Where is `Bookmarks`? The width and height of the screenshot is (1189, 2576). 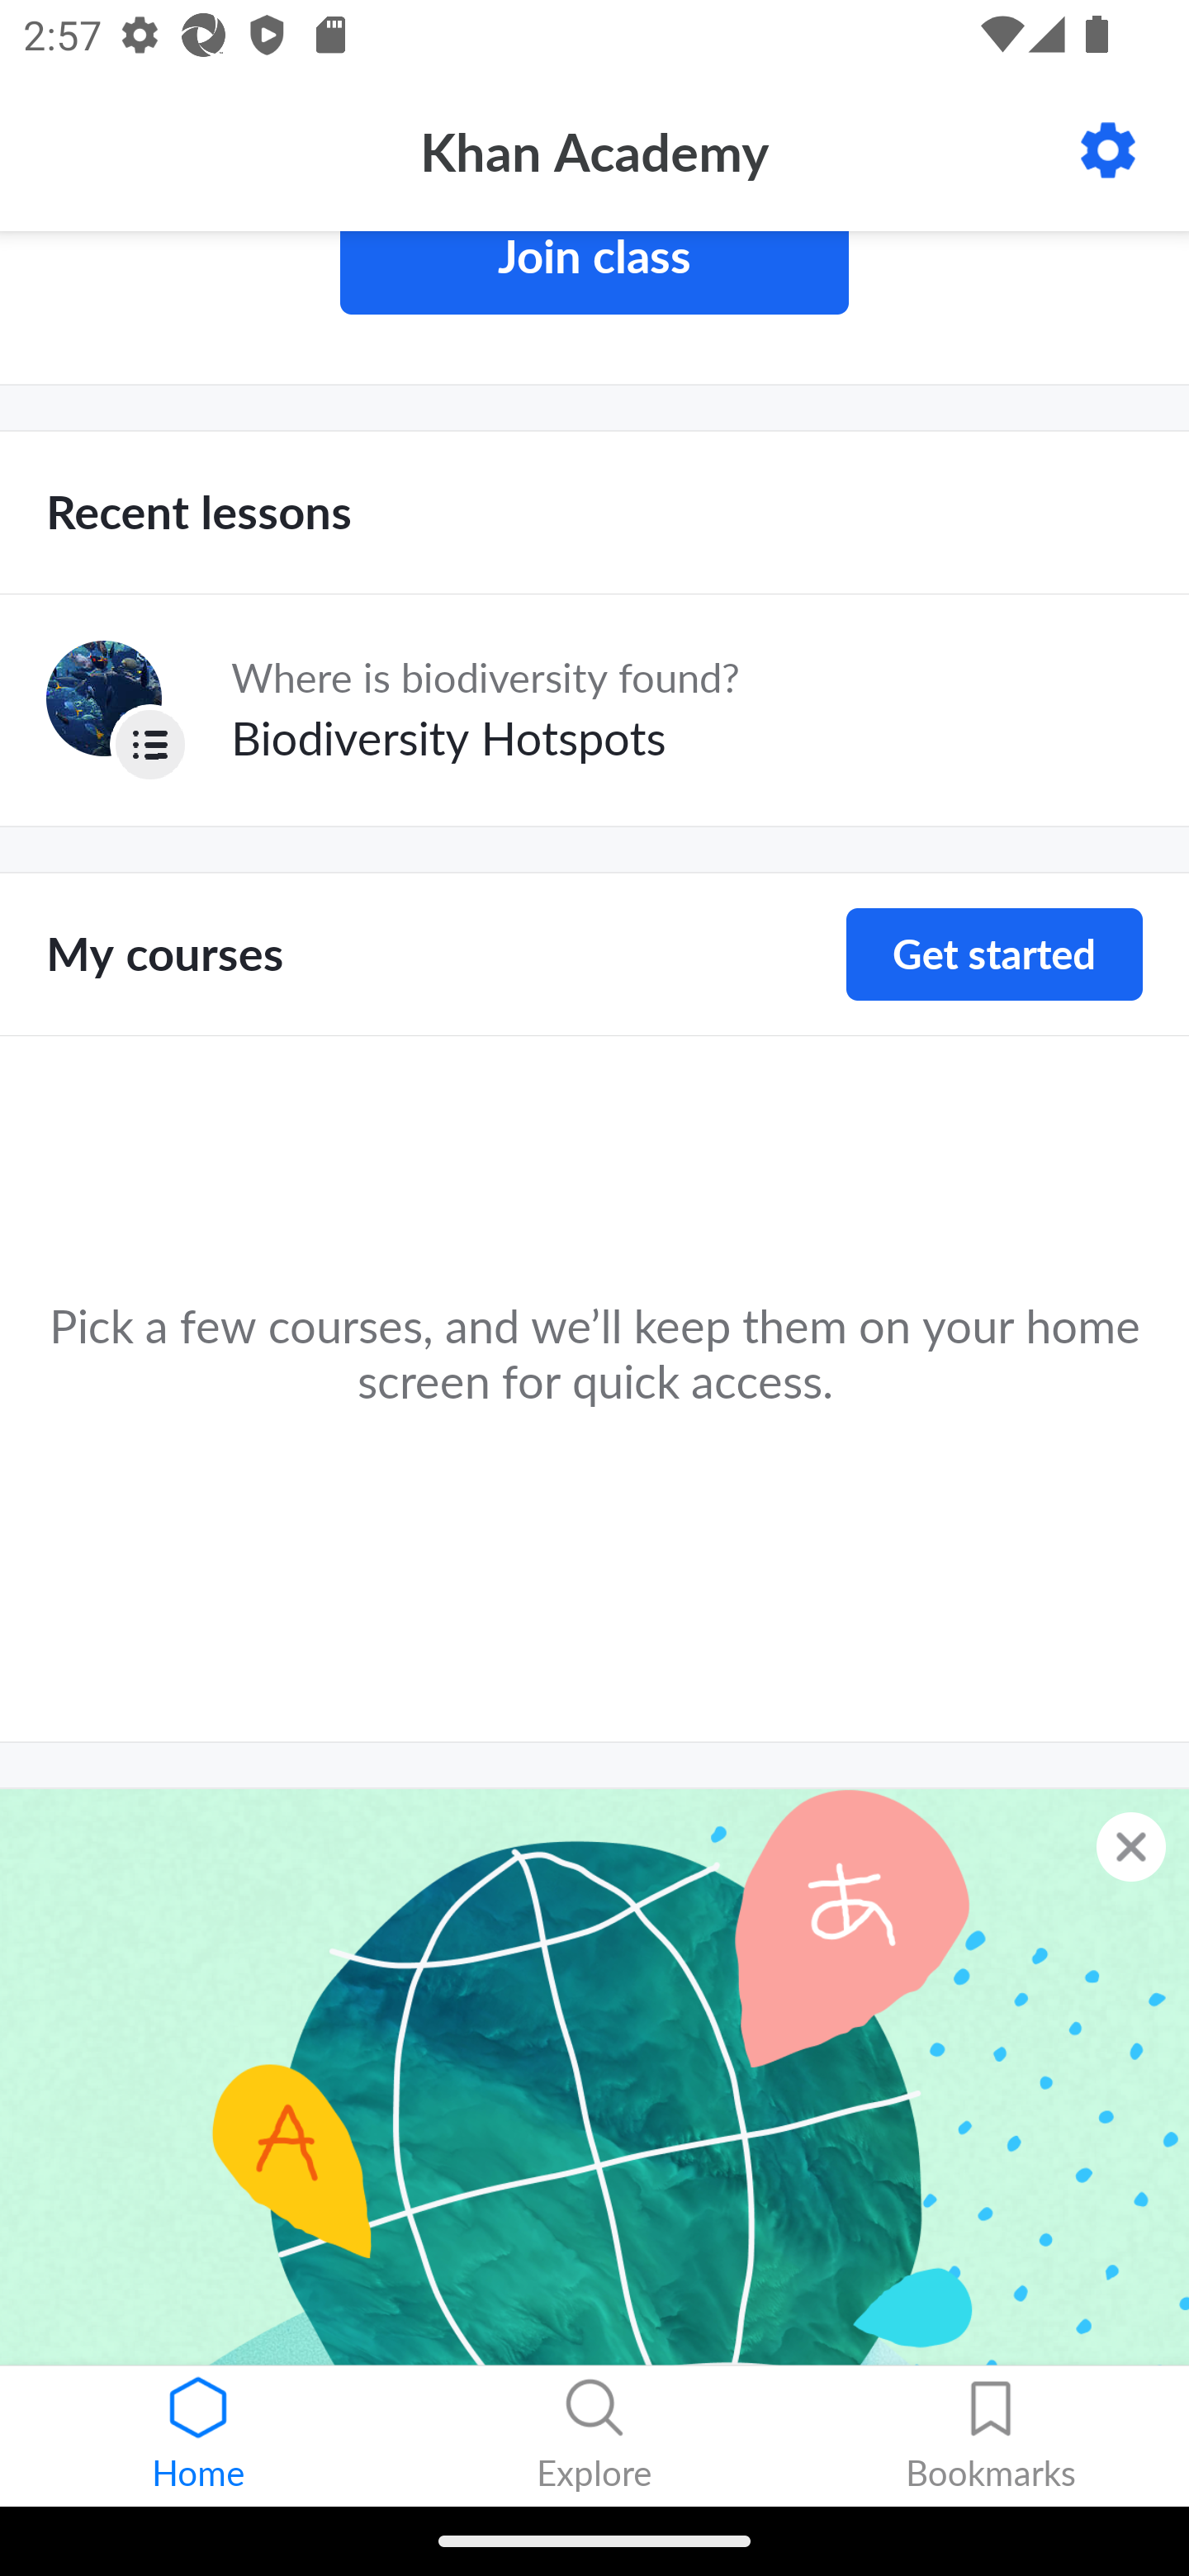
Bookmarks is located at coordinates (991, 2436).